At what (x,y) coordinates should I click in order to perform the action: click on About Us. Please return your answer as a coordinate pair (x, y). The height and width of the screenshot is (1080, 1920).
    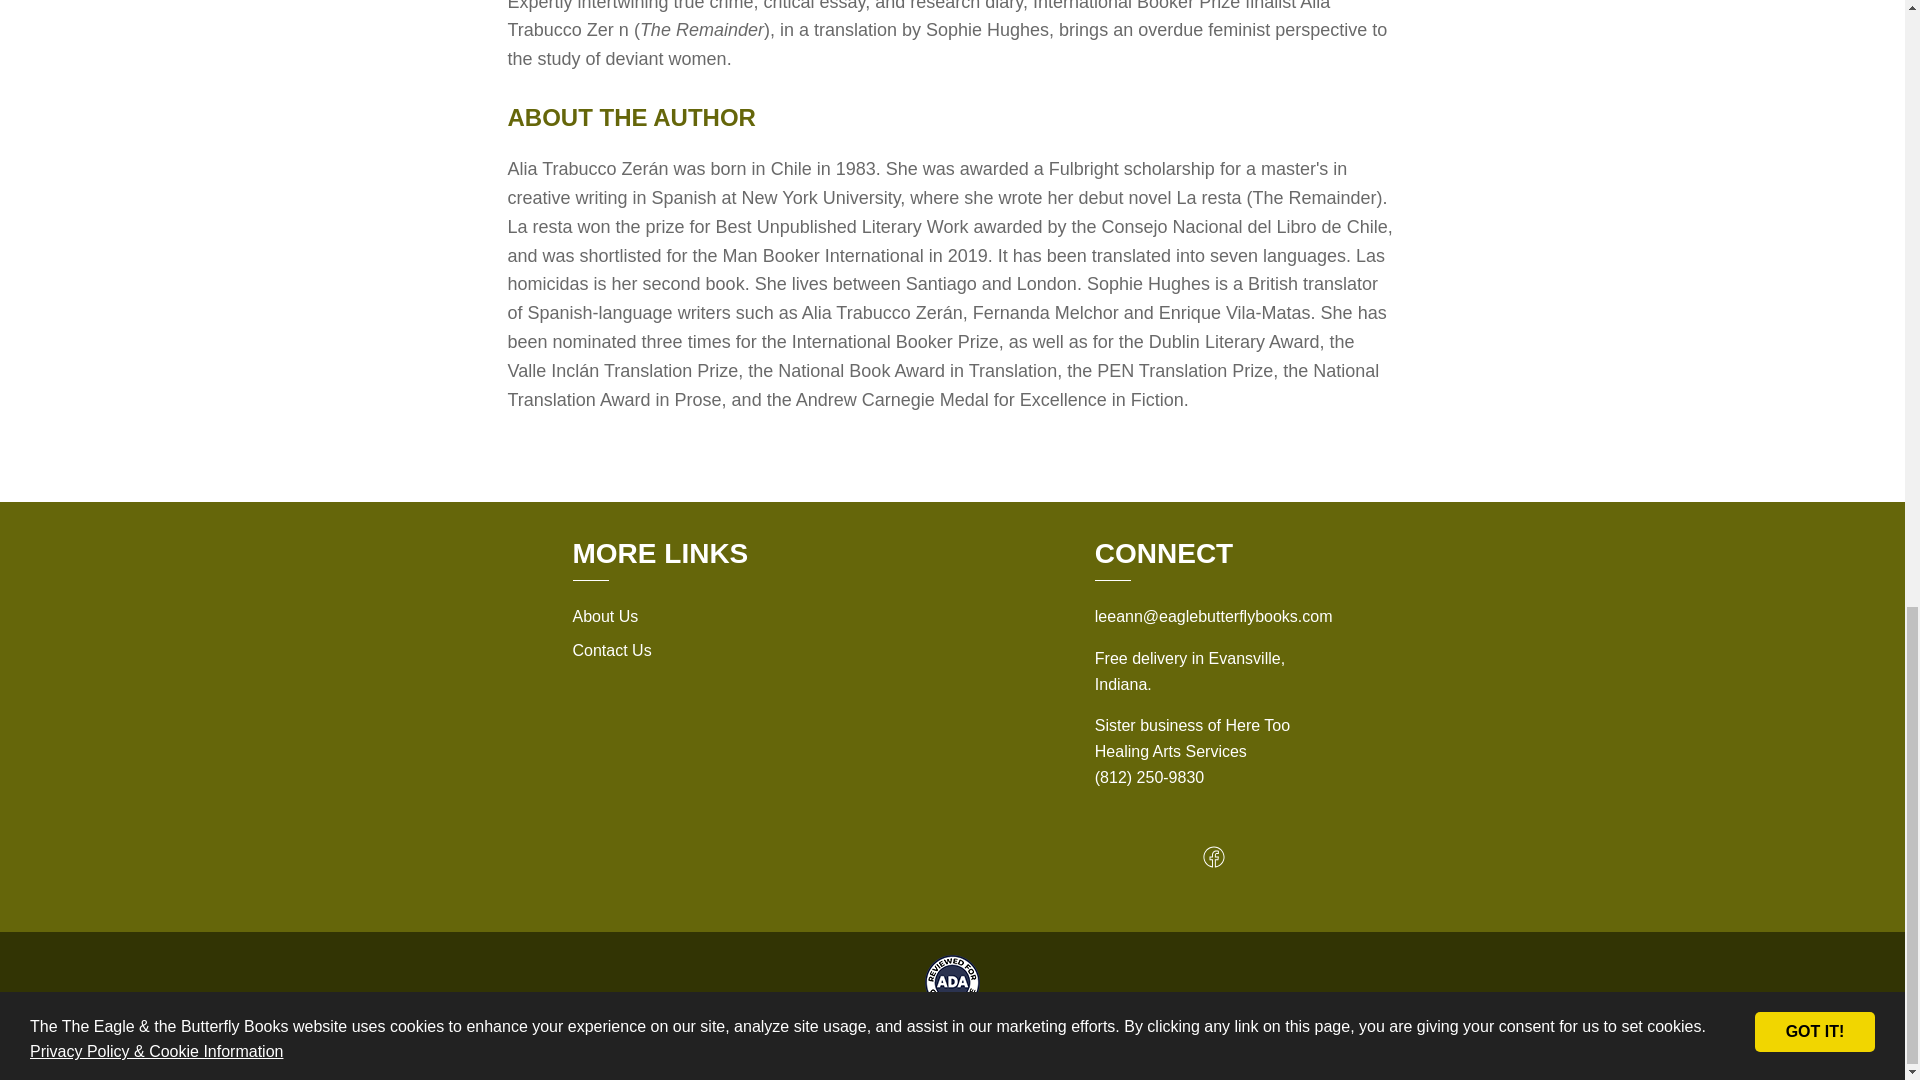
    Looking at the image, I should click on (604, 616).